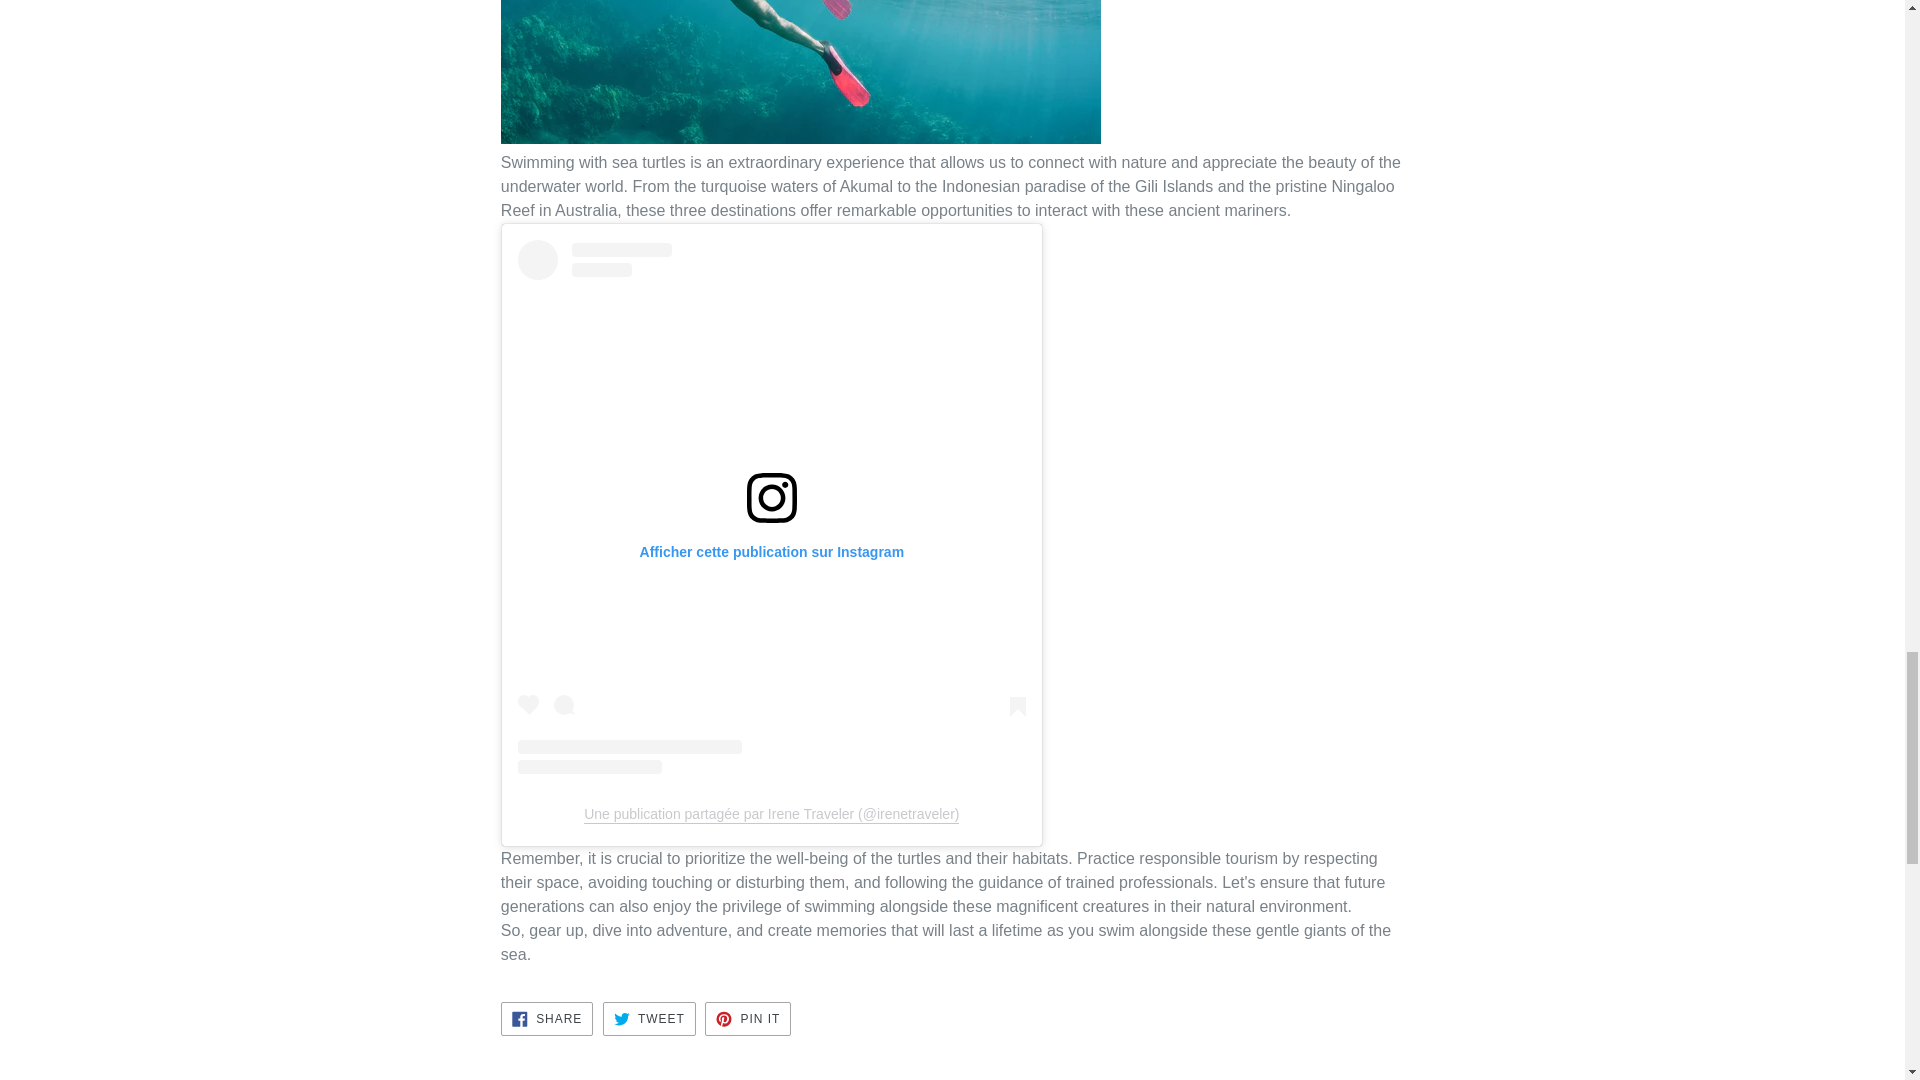  I want to click on Tweet on Twitter, so click(547, 1018).